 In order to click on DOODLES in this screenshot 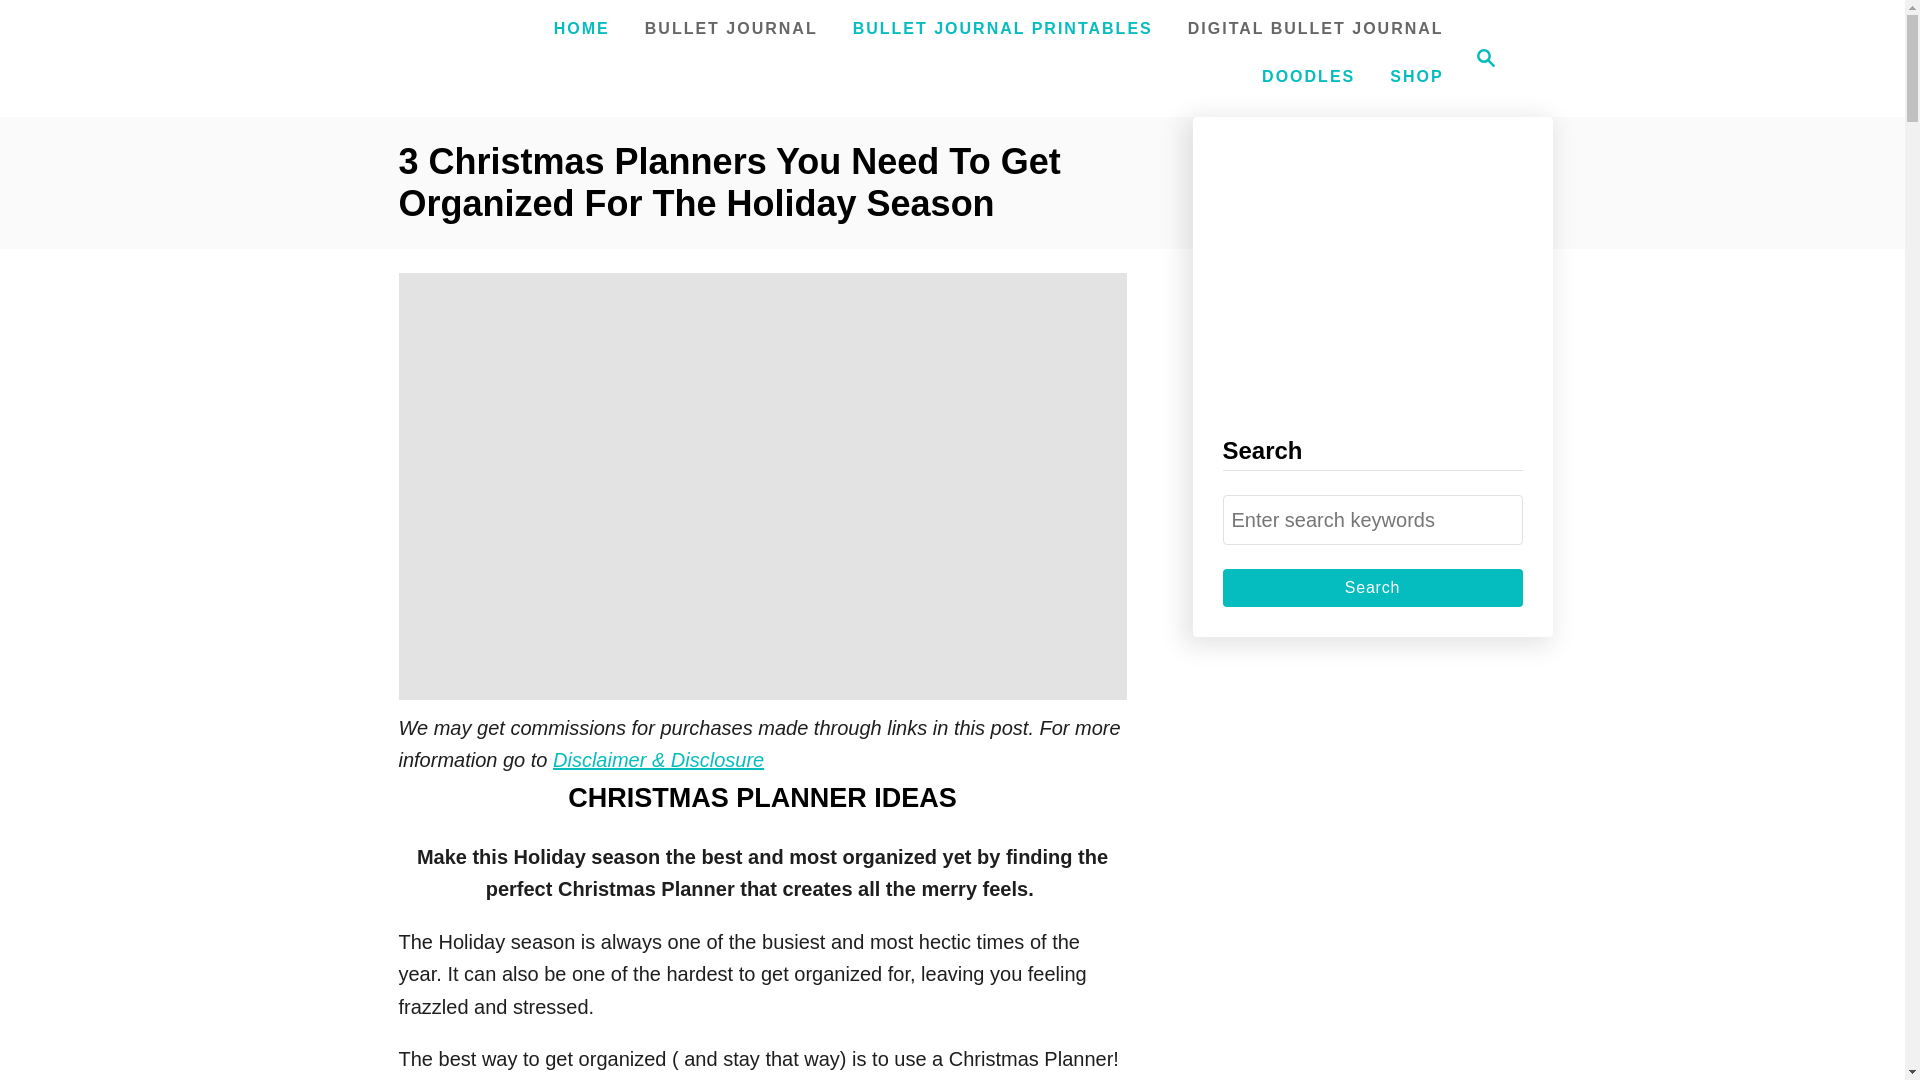, I will do `click(1308, 77)`.